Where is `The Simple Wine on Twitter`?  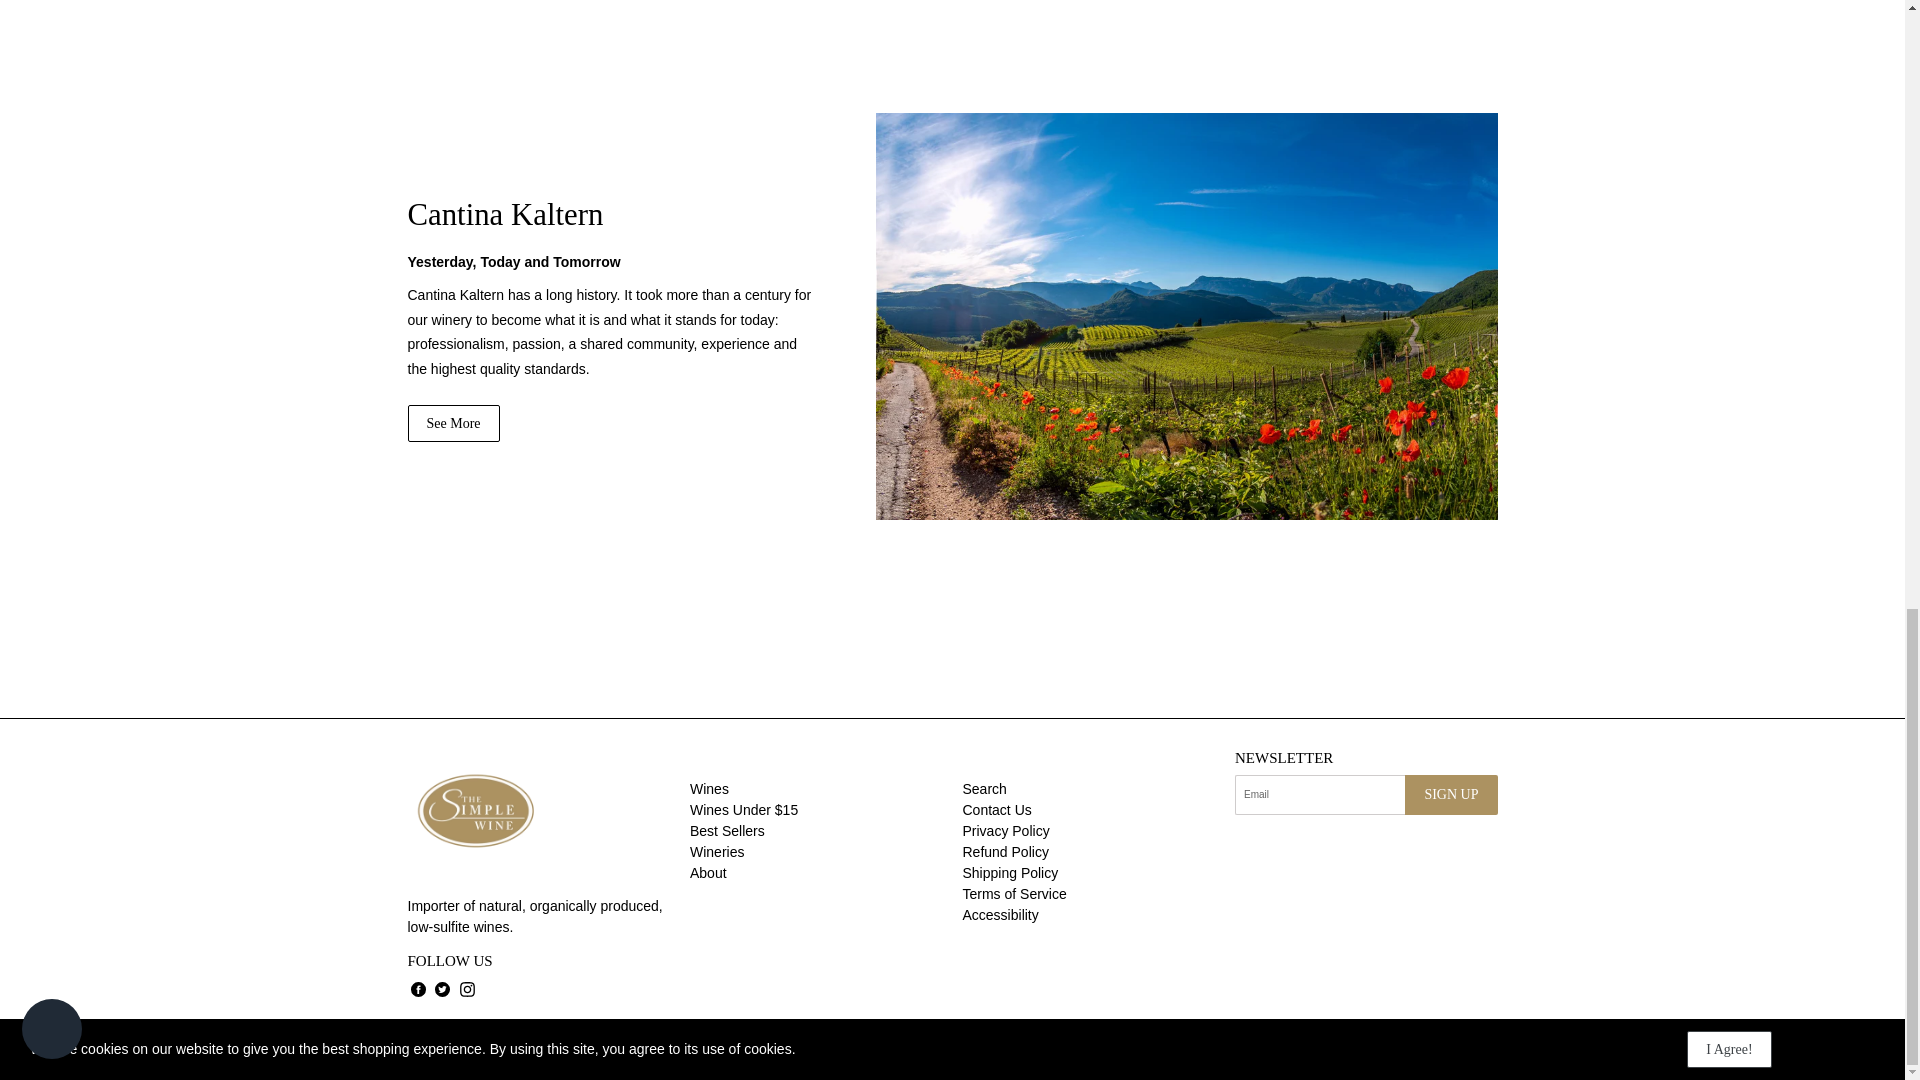
The Simple Wine on Twitter is located at coordinates (442, 988).